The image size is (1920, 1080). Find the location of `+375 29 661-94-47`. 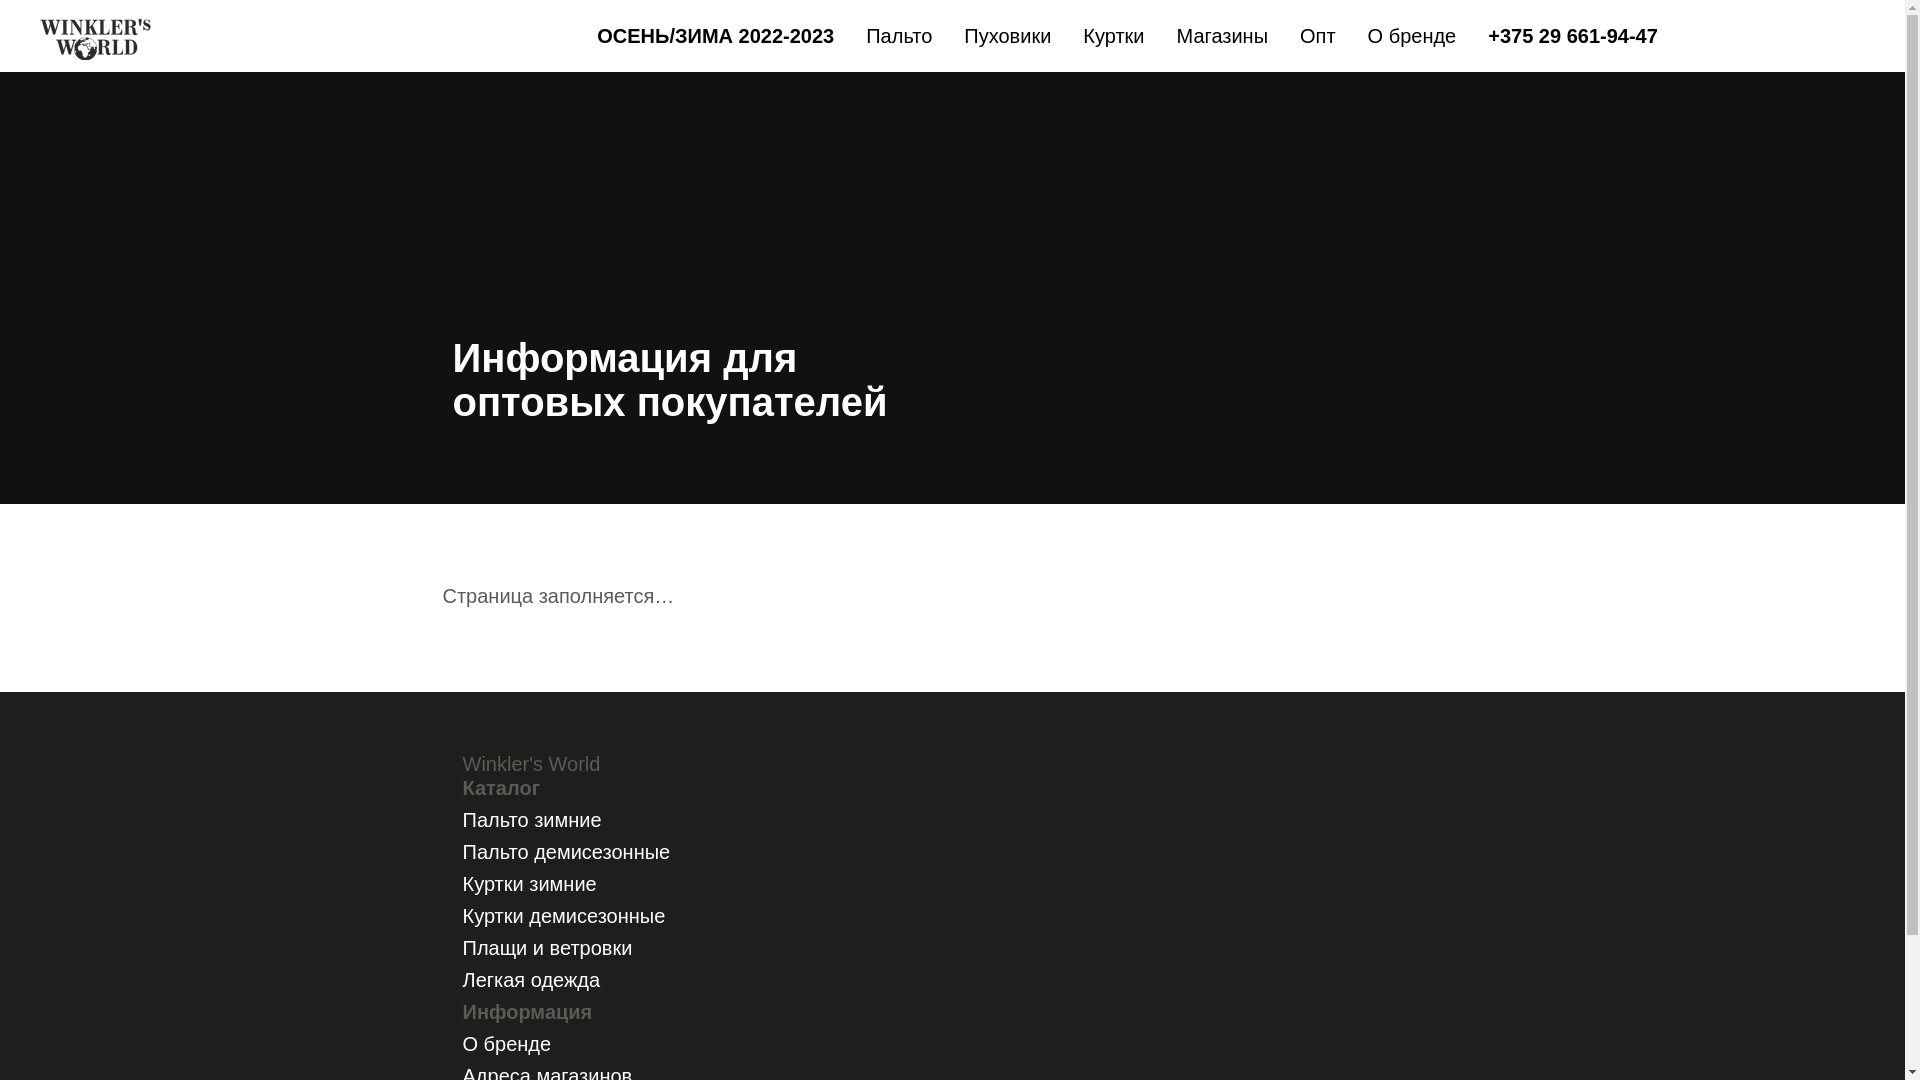

+375 29 661-94-47 is located at coordinates (1573, 36).